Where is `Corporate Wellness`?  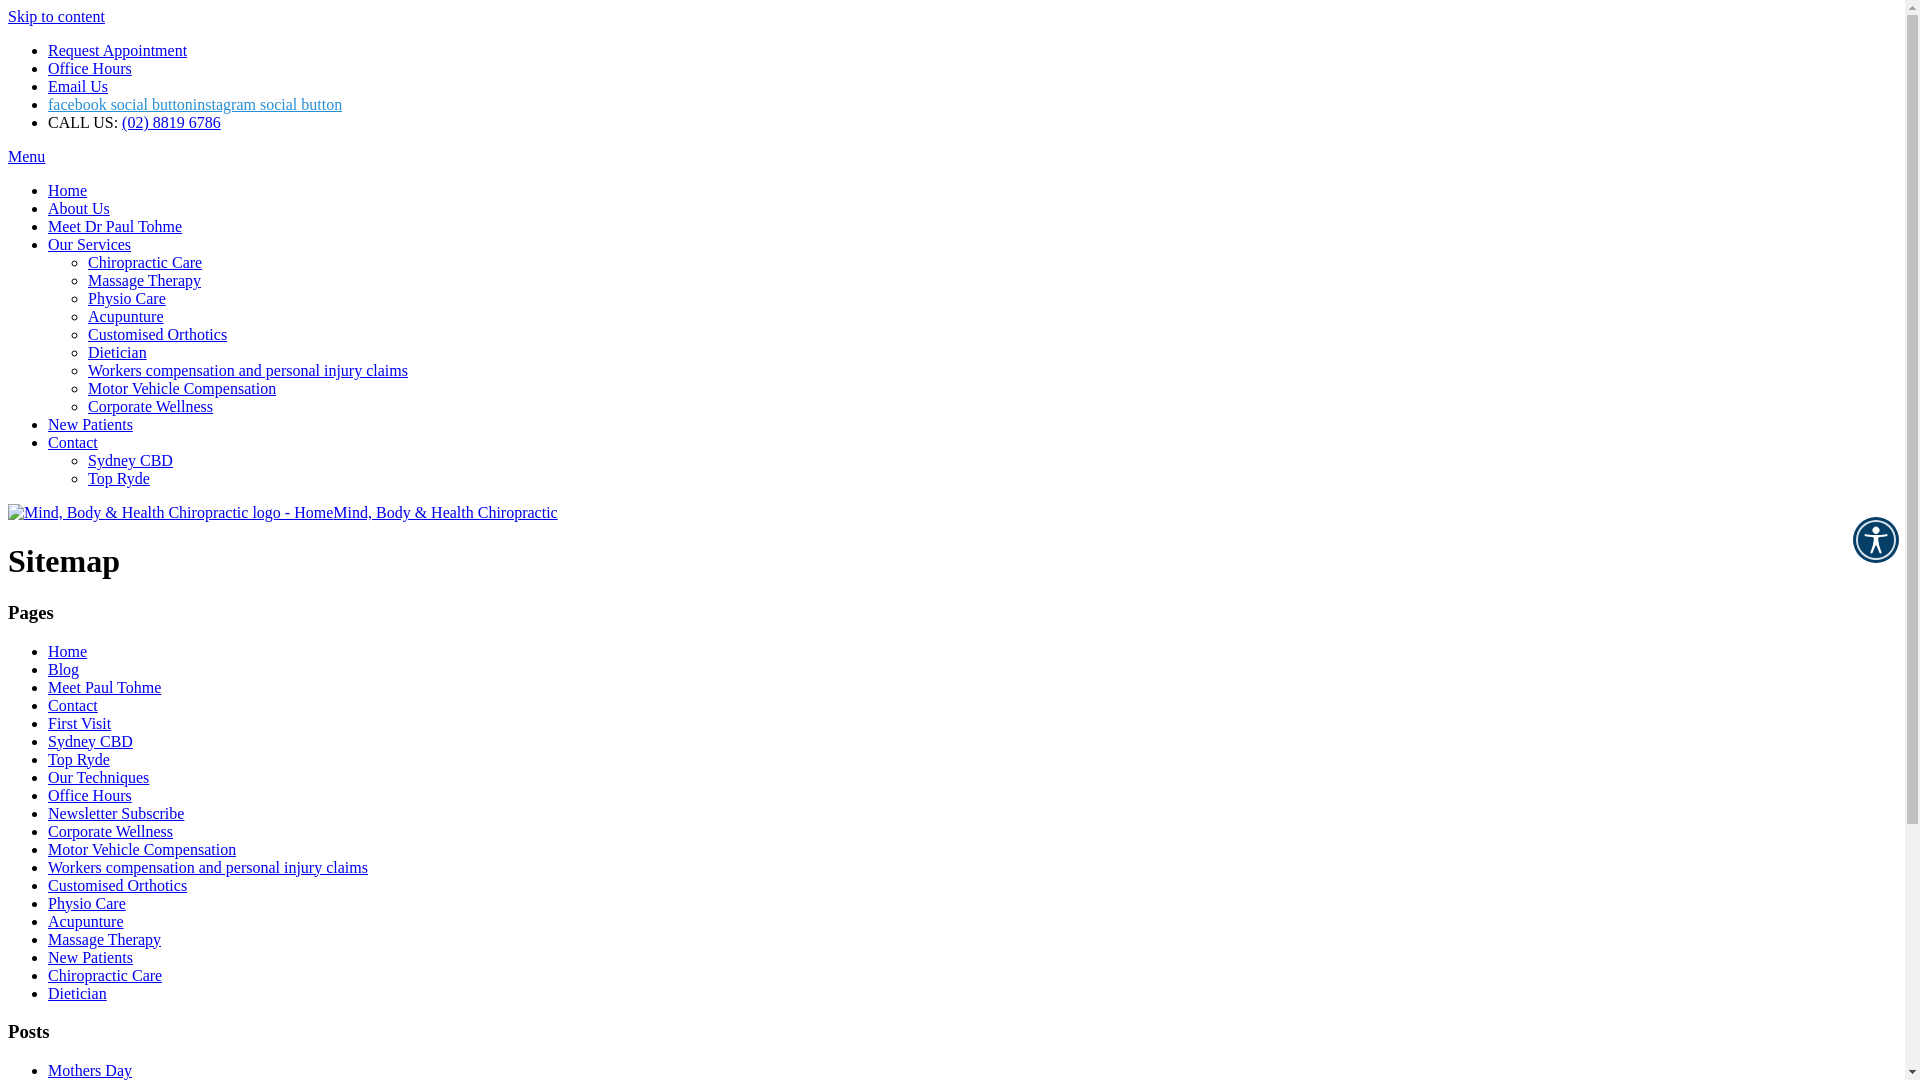
Corporate Wellness is located at coordinates (150, 406).